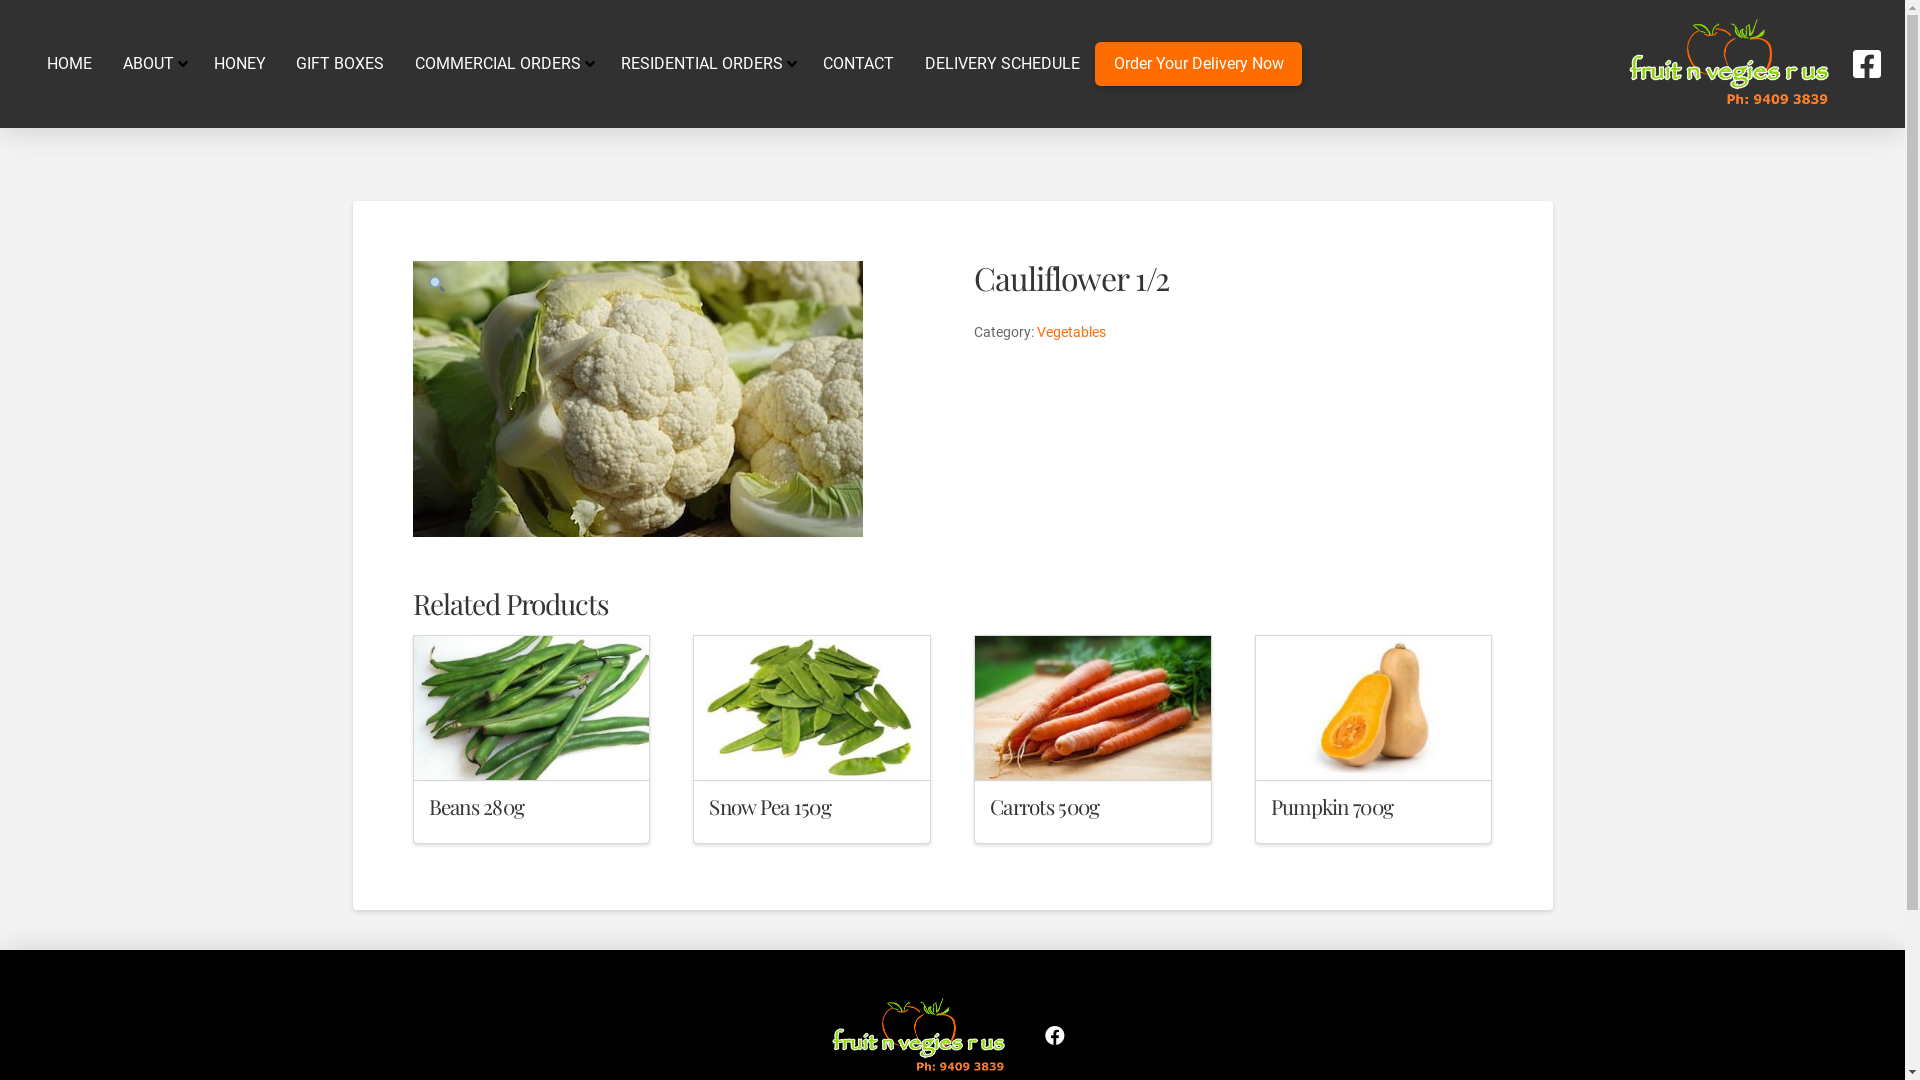 The image size is (1920, 1080). What do you see at coordinates (1002, 64) in the screenshot?
I see `DELIVERY SCHEDULE` at bounding box center [1002, 64].